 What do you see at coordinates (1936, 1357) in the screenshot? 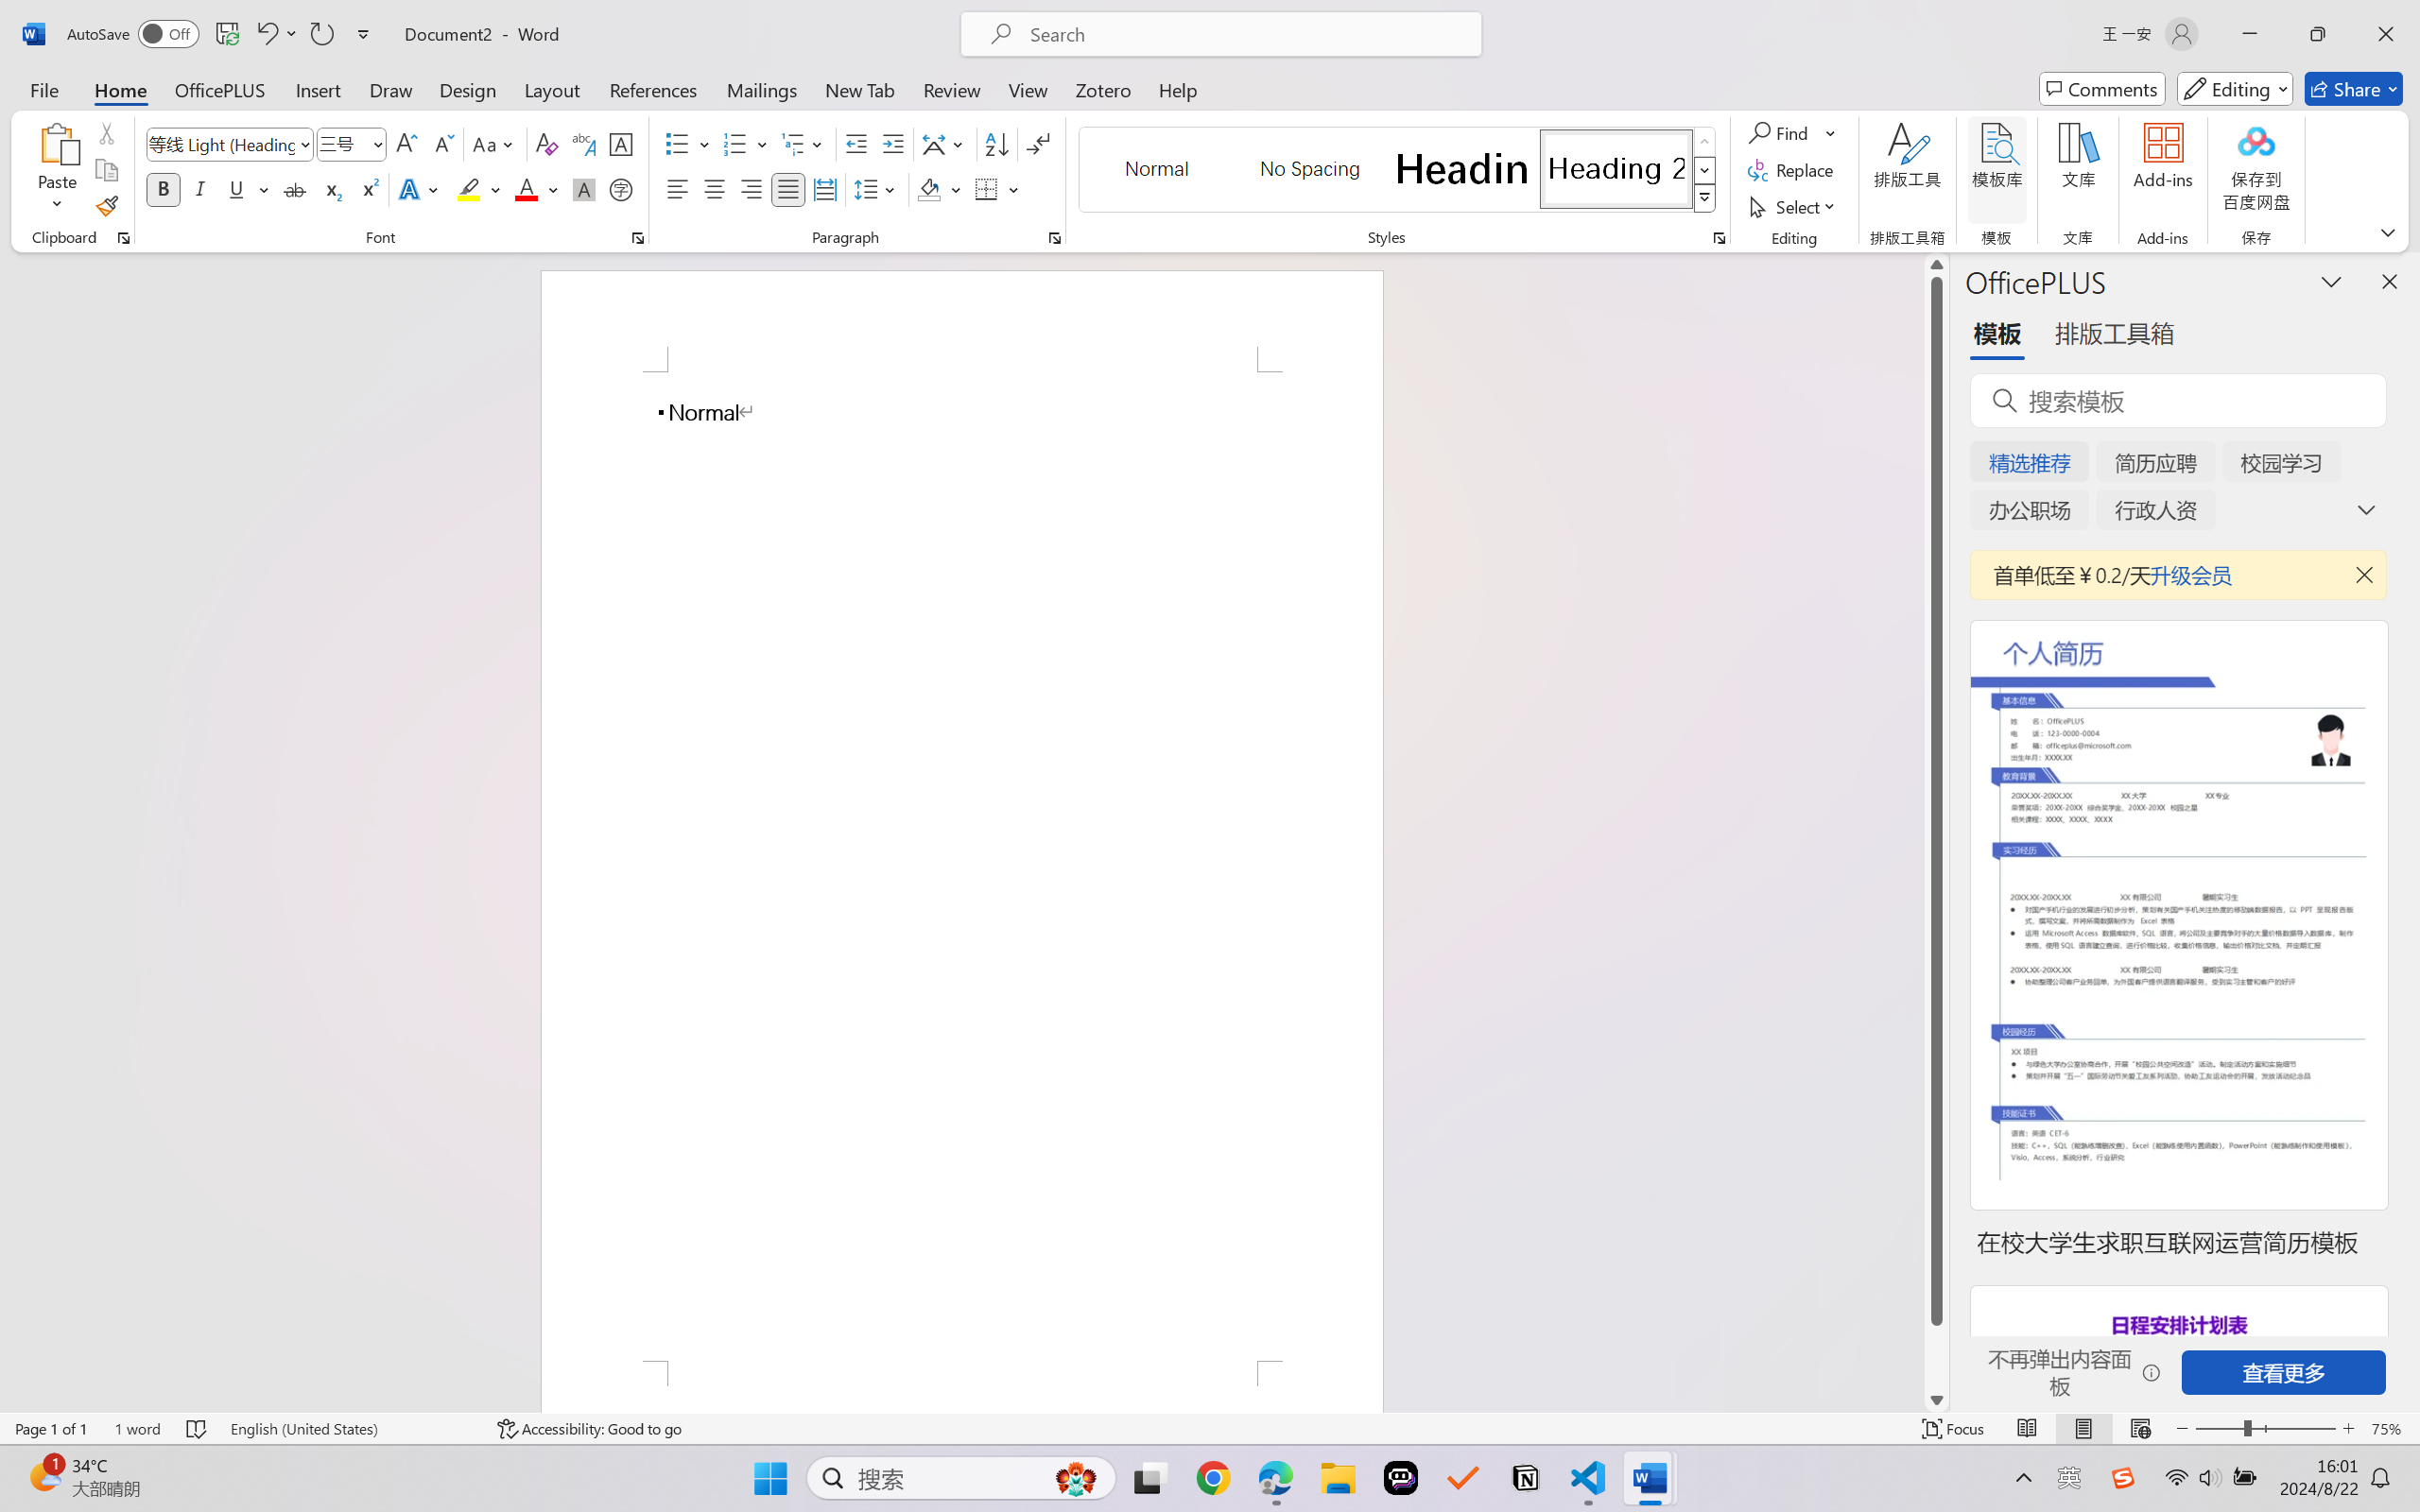
I see `Page down` at bounding box center [1936, 1357].